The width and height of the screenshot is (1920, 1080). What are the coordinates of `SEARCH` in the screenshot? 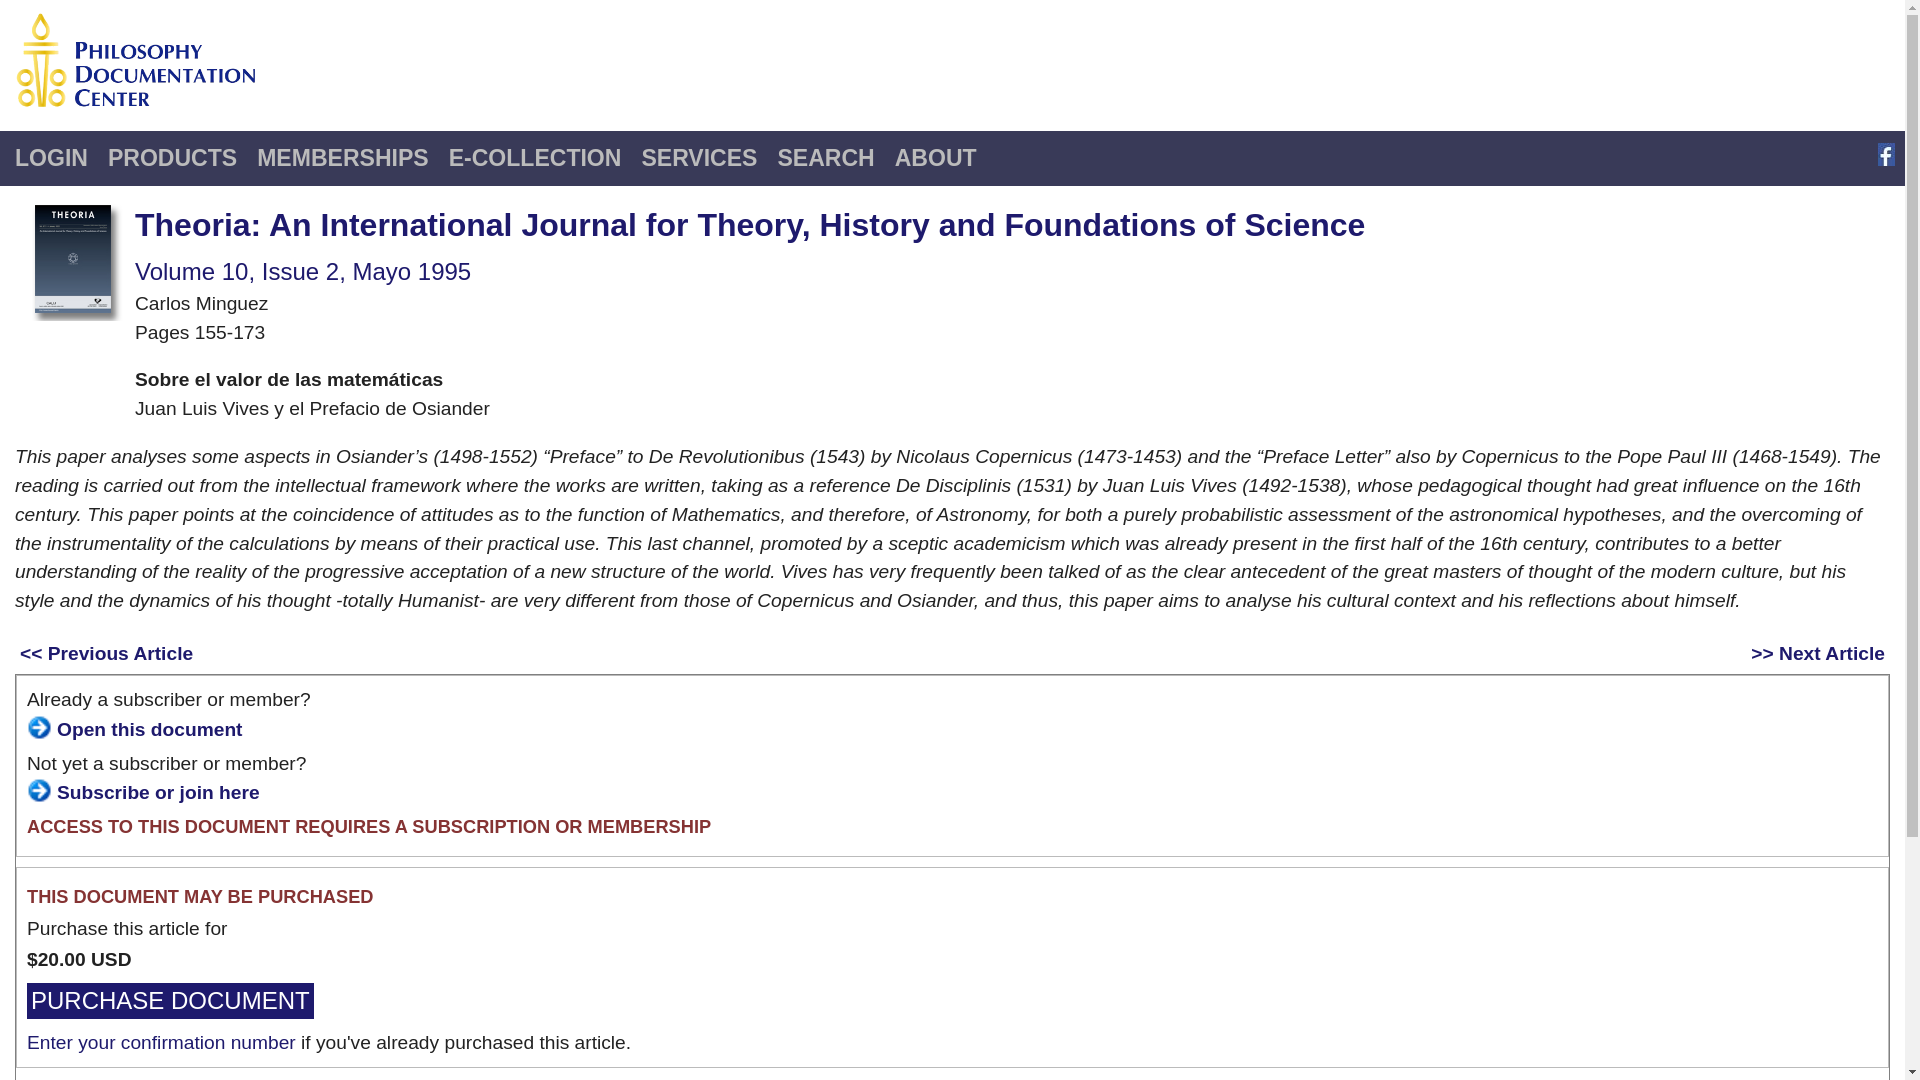 It's located at (824, 158).